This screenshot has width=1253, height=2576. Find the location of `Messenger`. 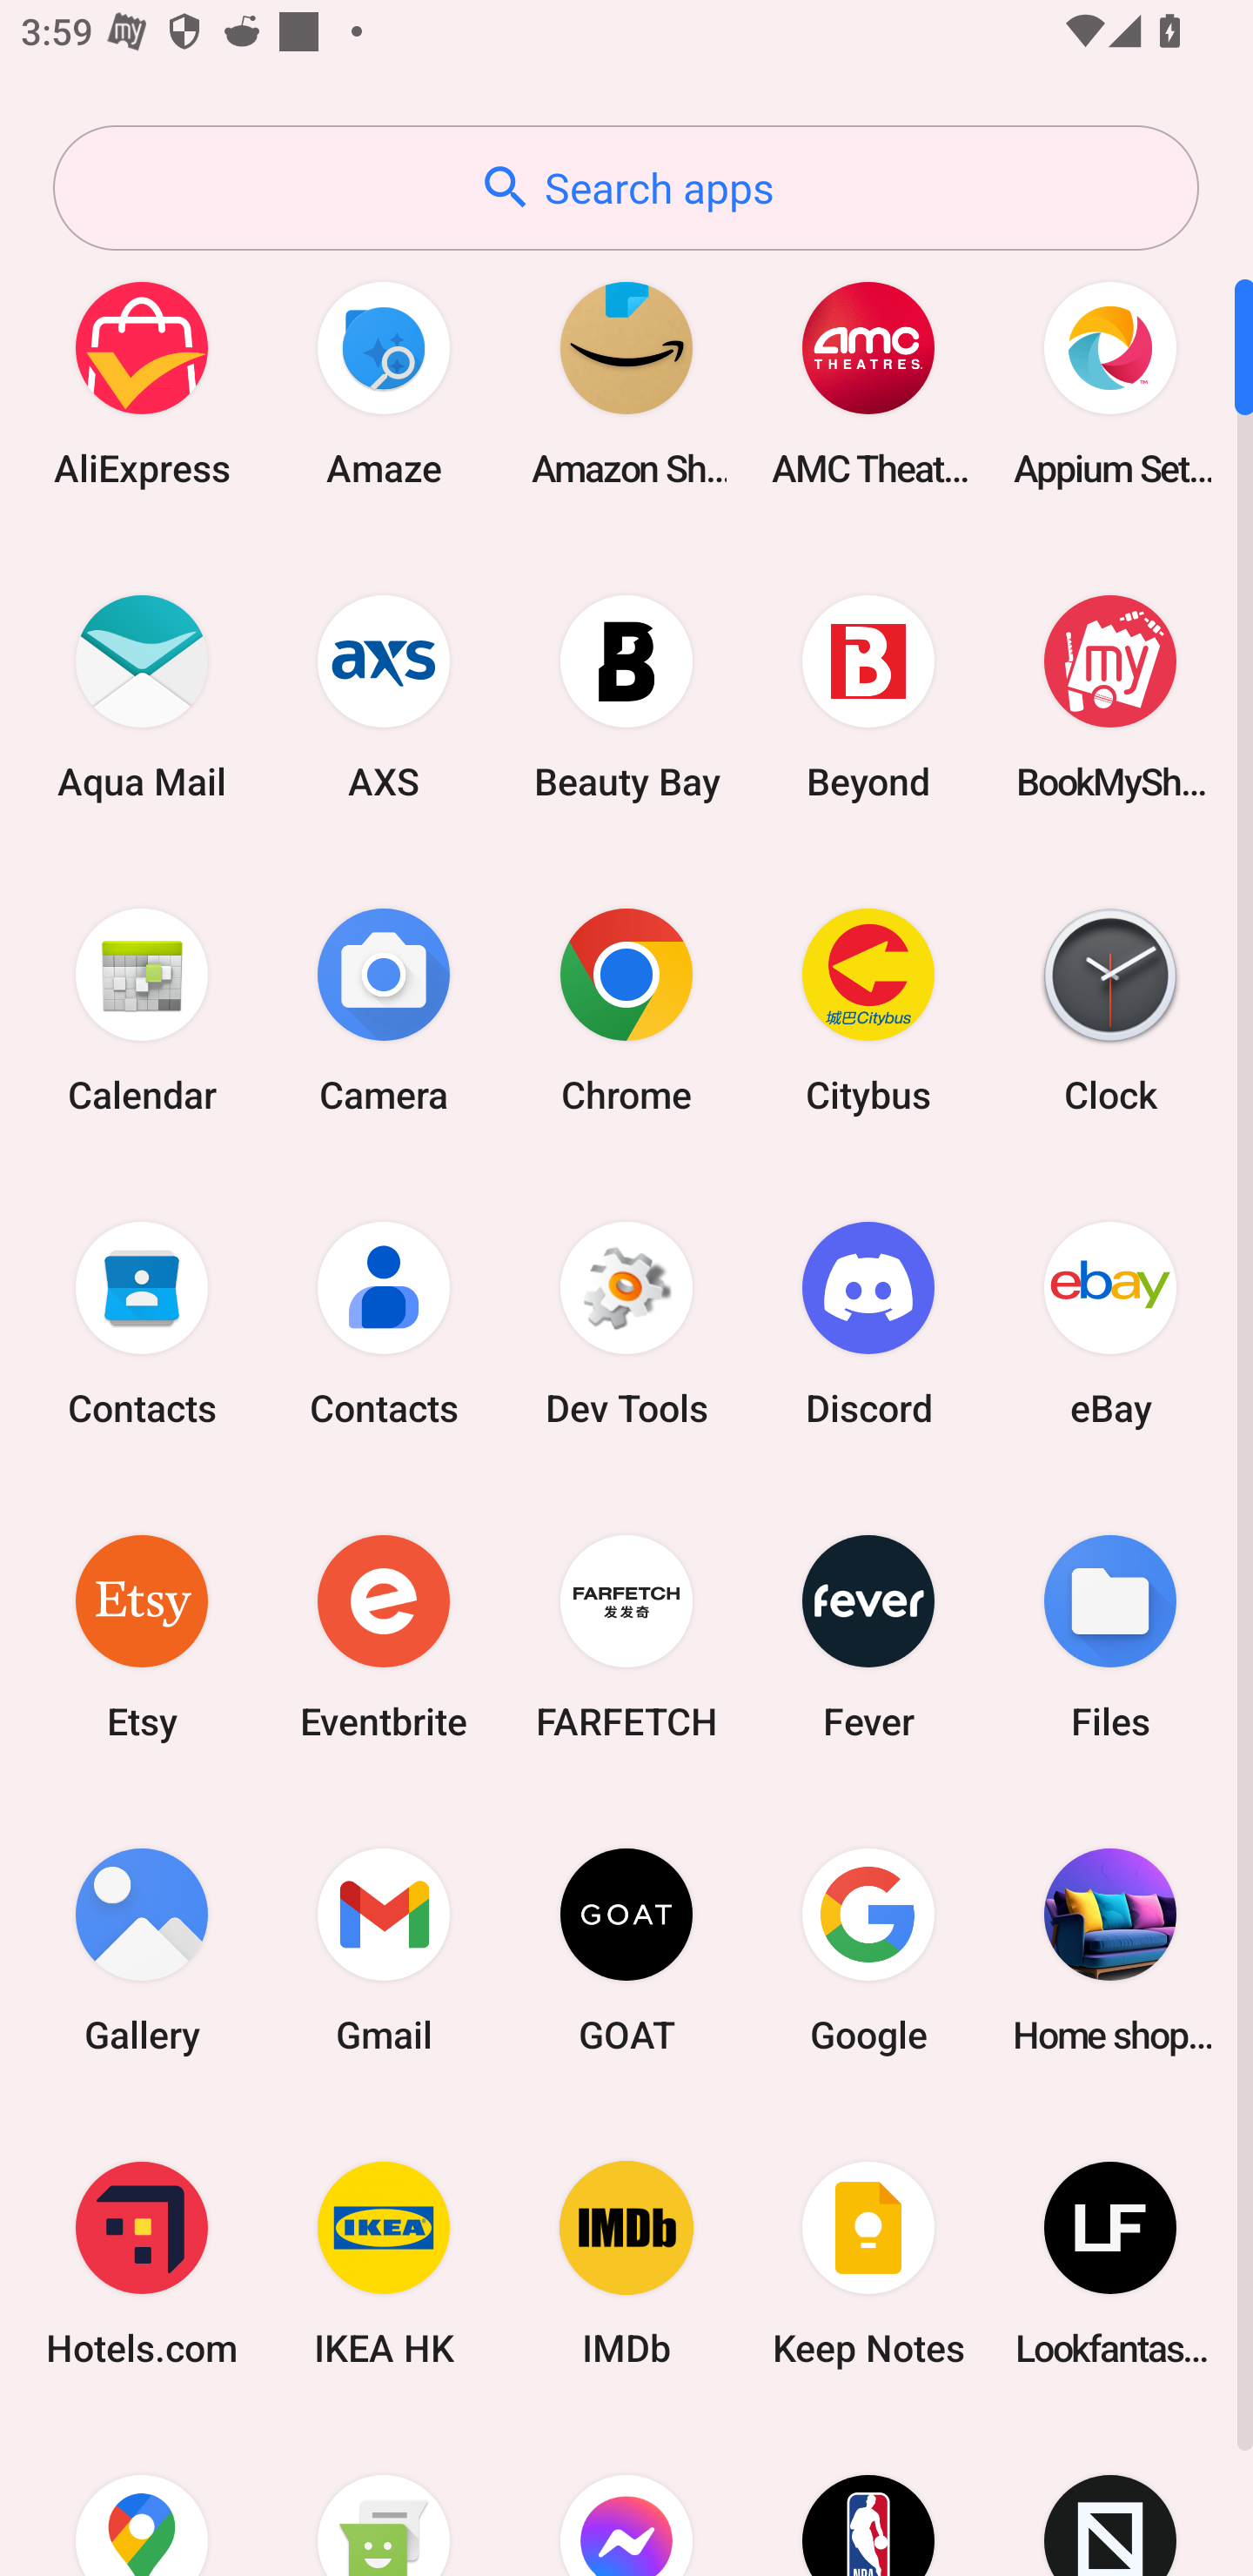

Messenger is located at coordinates (626, 2499).